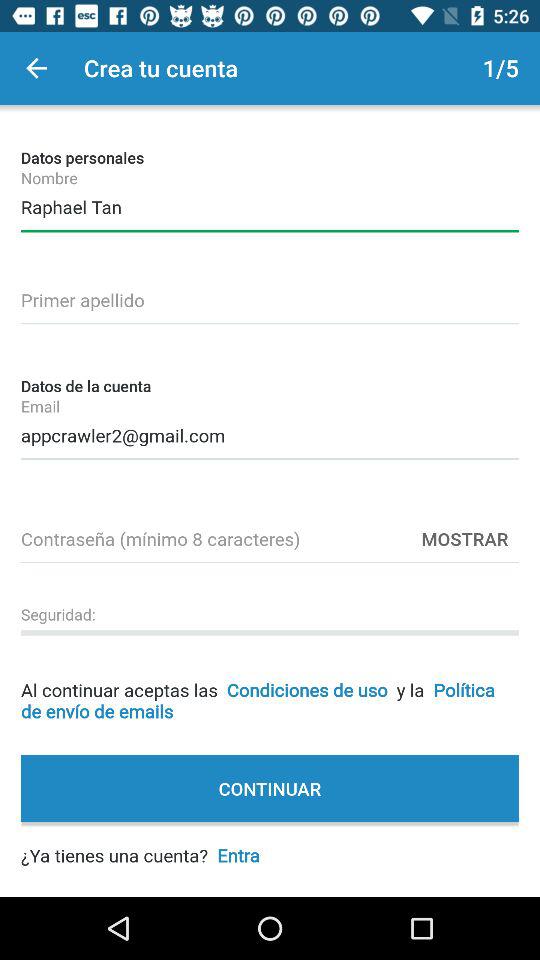 This screenshot has width=540, height=960. I want to click on enter password minumum 8 characters, so click(270, 536).